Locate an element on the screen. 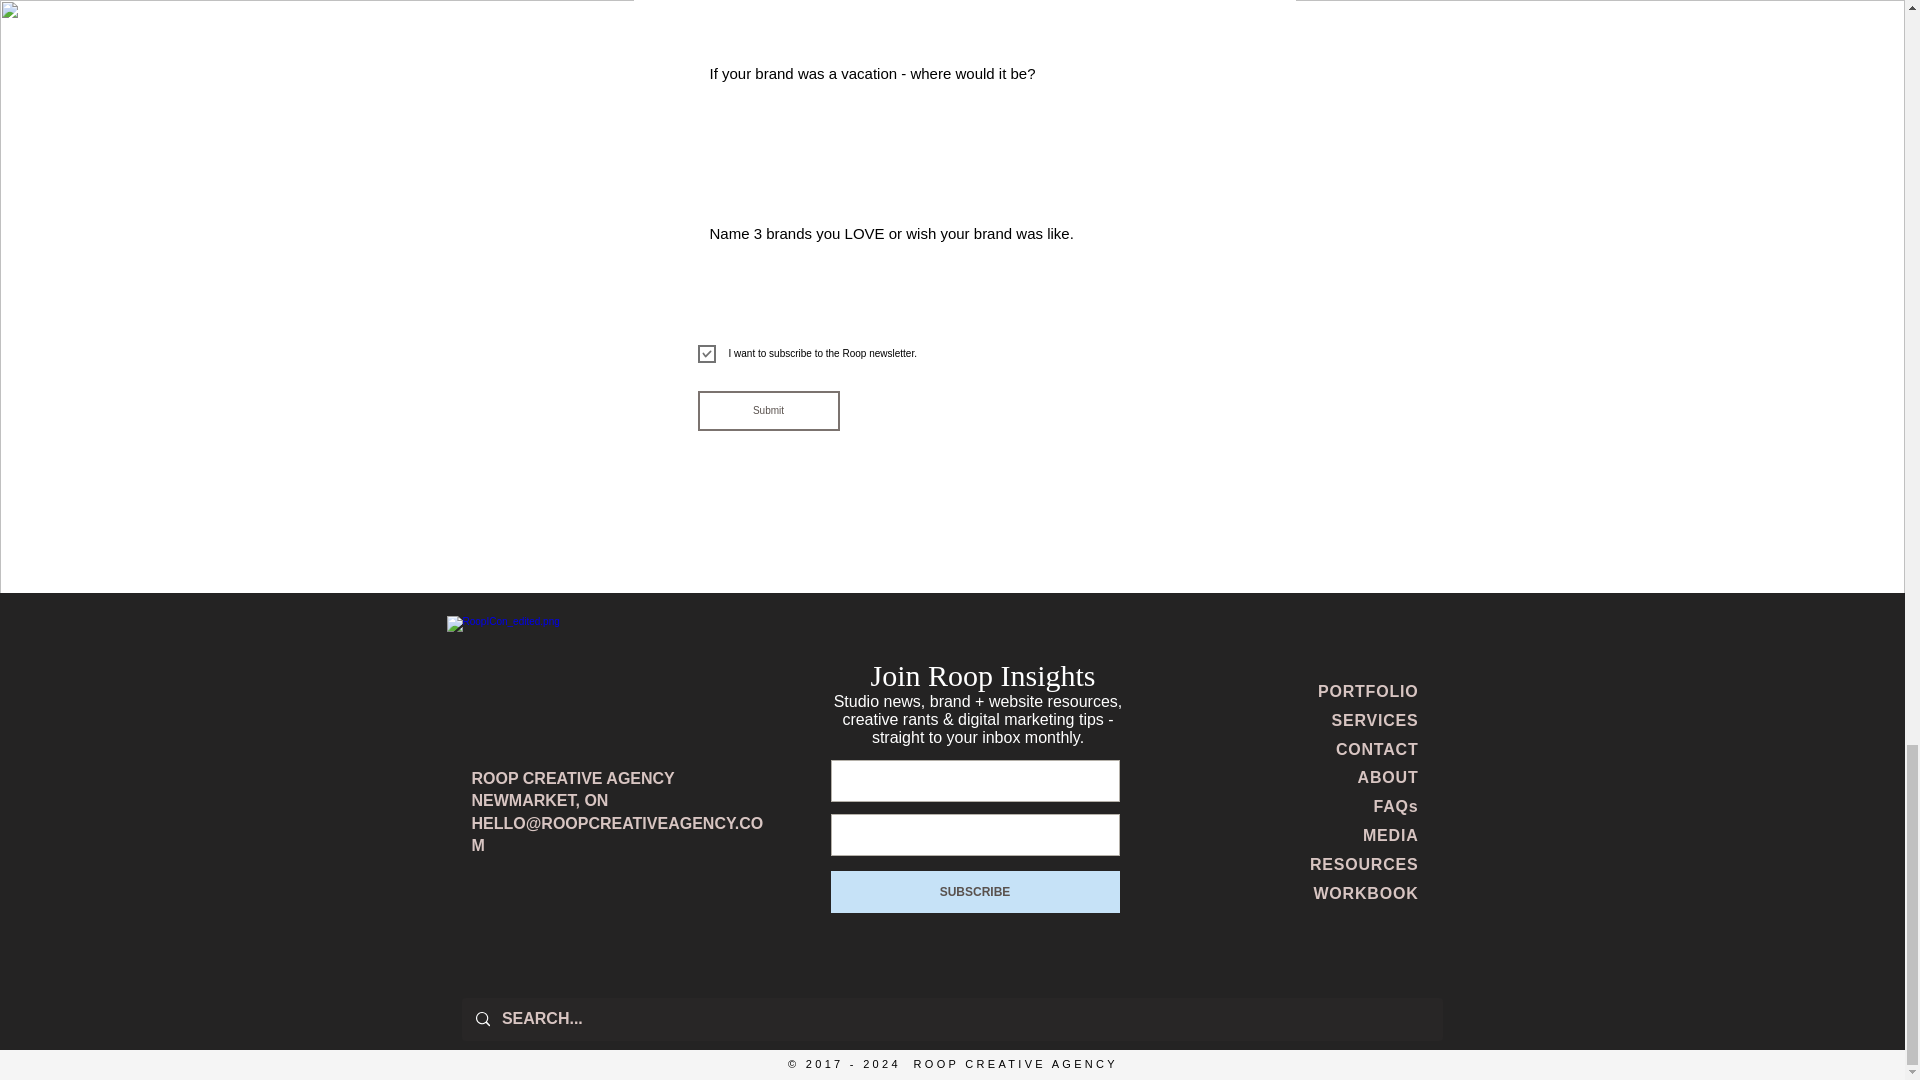  ROOP CREATIVE AGENCY is located at coordinates (574, 778).